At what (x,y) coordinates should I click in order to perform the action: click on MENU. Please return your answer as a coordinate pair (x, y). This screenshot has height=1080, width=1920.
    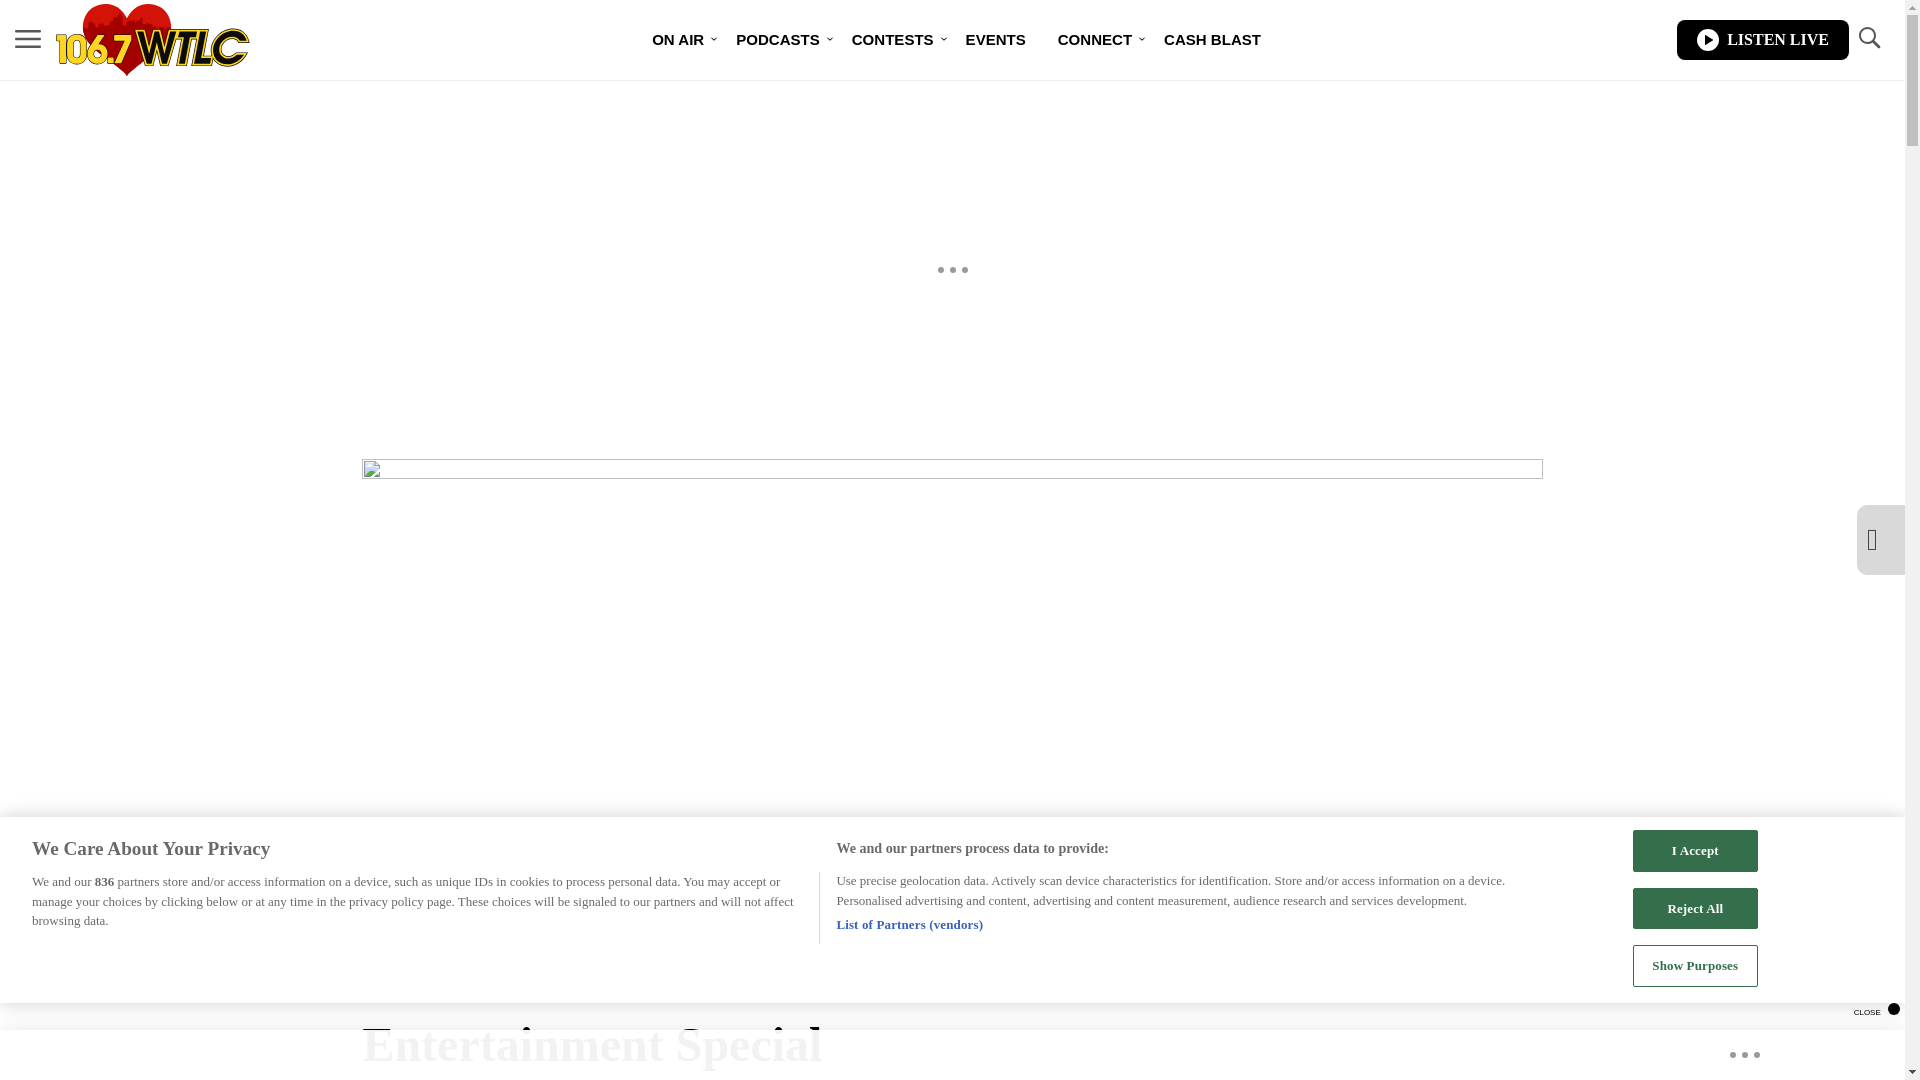
    Looking at the image, I should click on (28, 38).